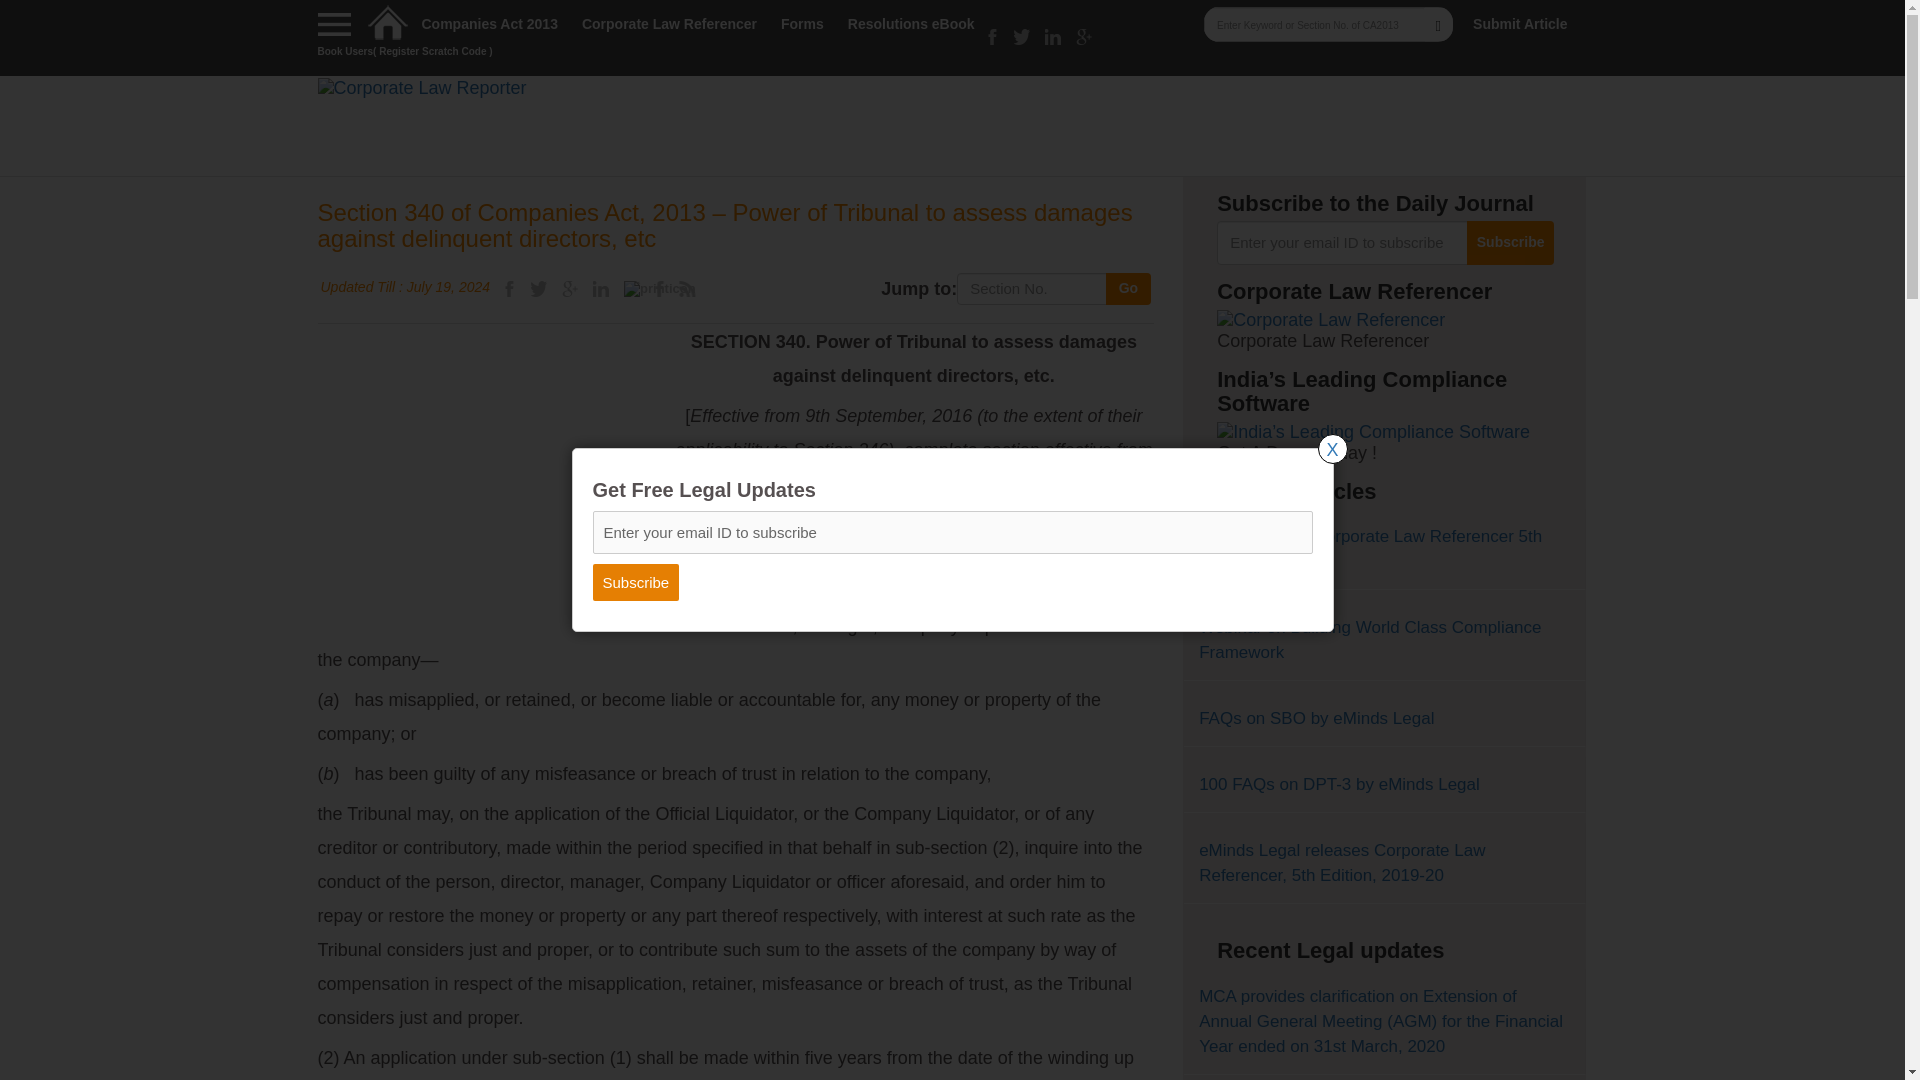 The image size is (1920, 1080). I want to click on Submit Article, so click(1519, 24).